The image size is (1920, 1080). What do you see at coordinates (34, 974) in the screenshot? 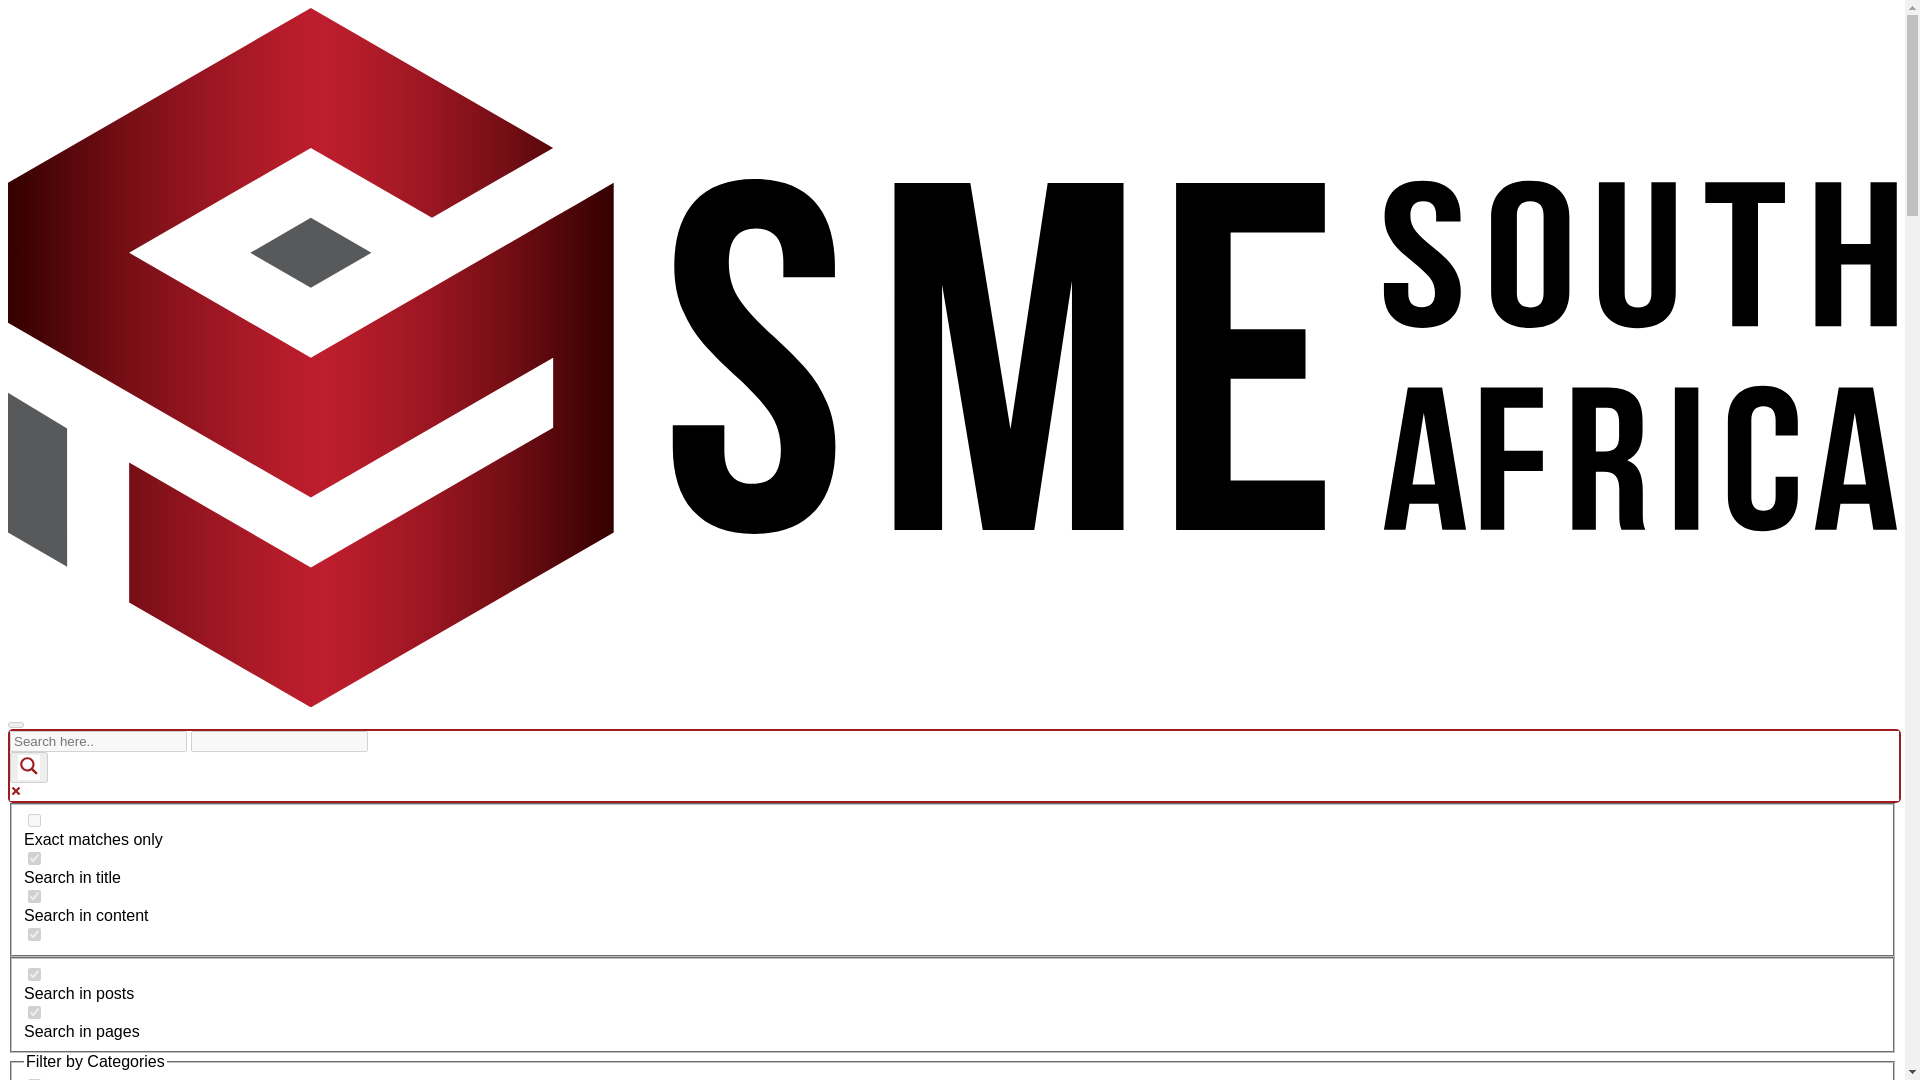
I see `post` at bounding box center [34, 974].